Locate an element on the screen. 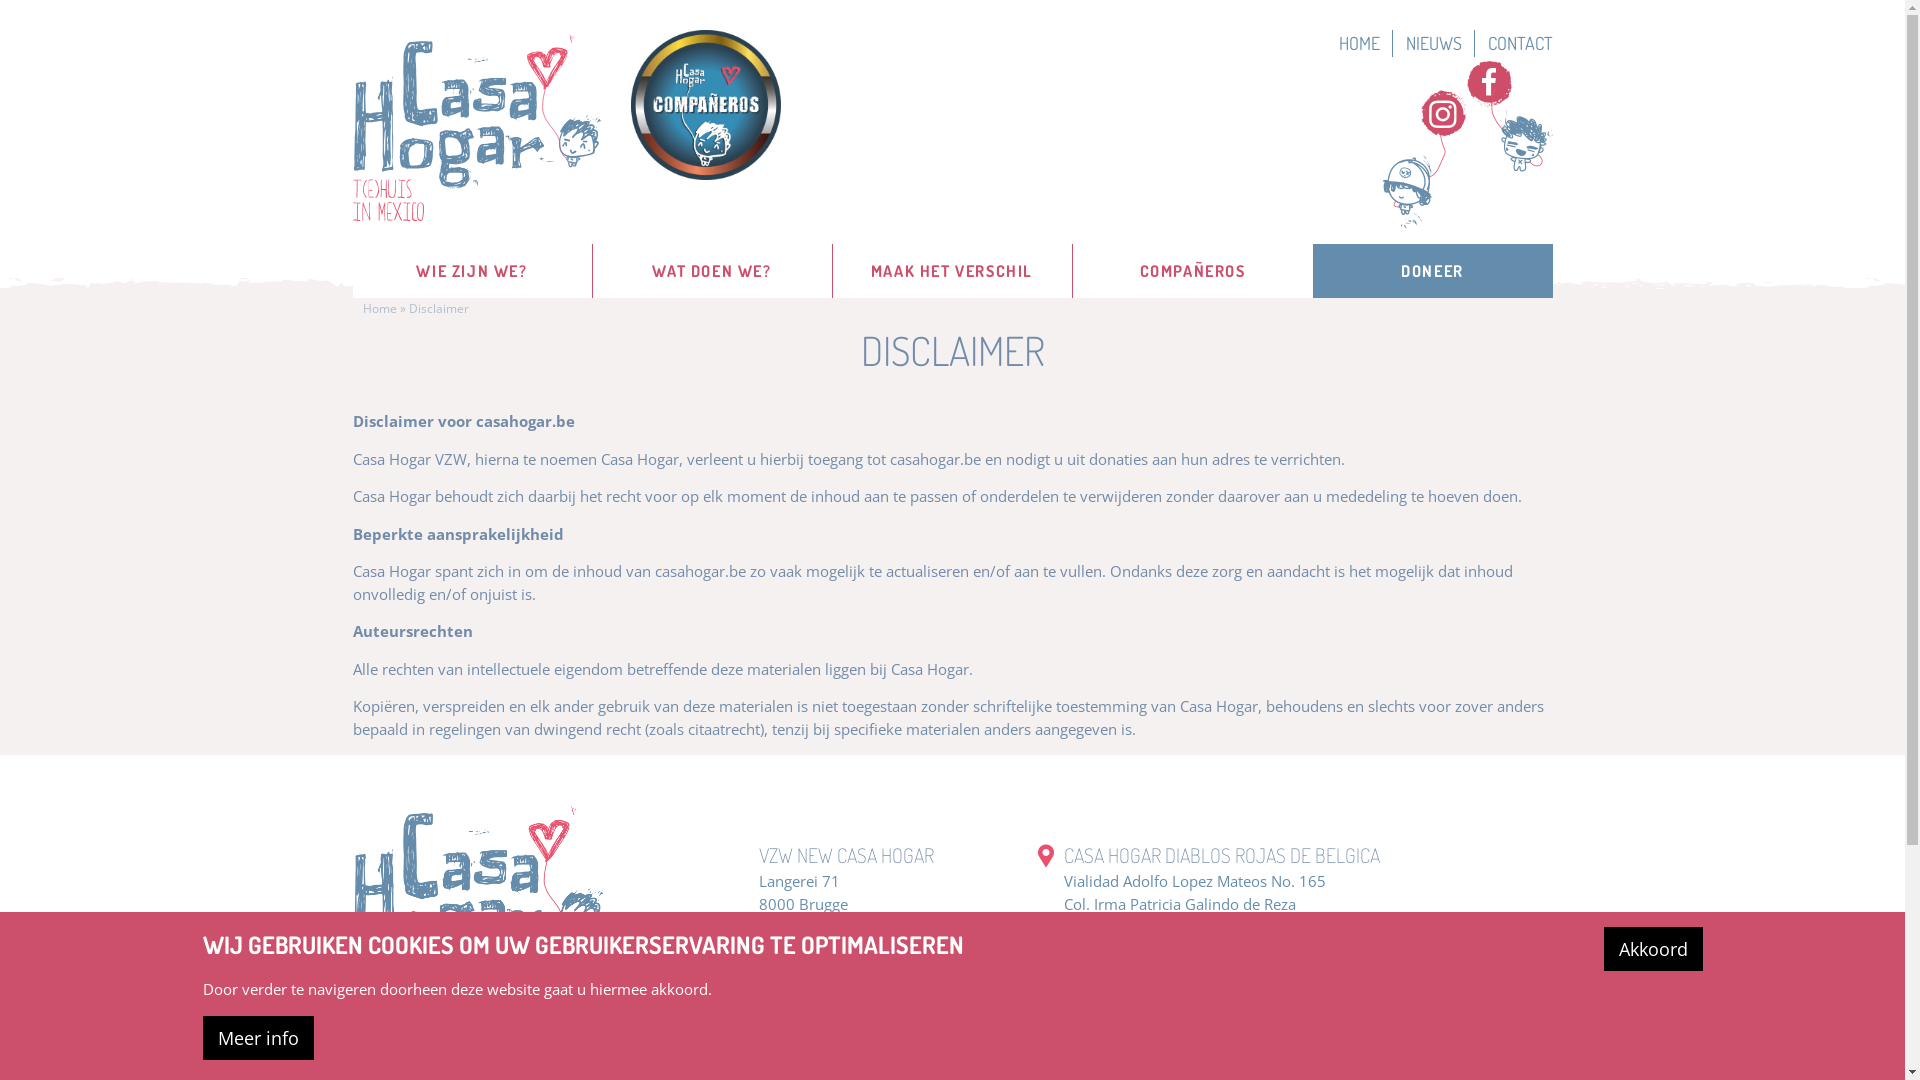 The width and height of the screenshot is (1920, 1080). WAT DOEN WE? is located at coordinates (712, 271).